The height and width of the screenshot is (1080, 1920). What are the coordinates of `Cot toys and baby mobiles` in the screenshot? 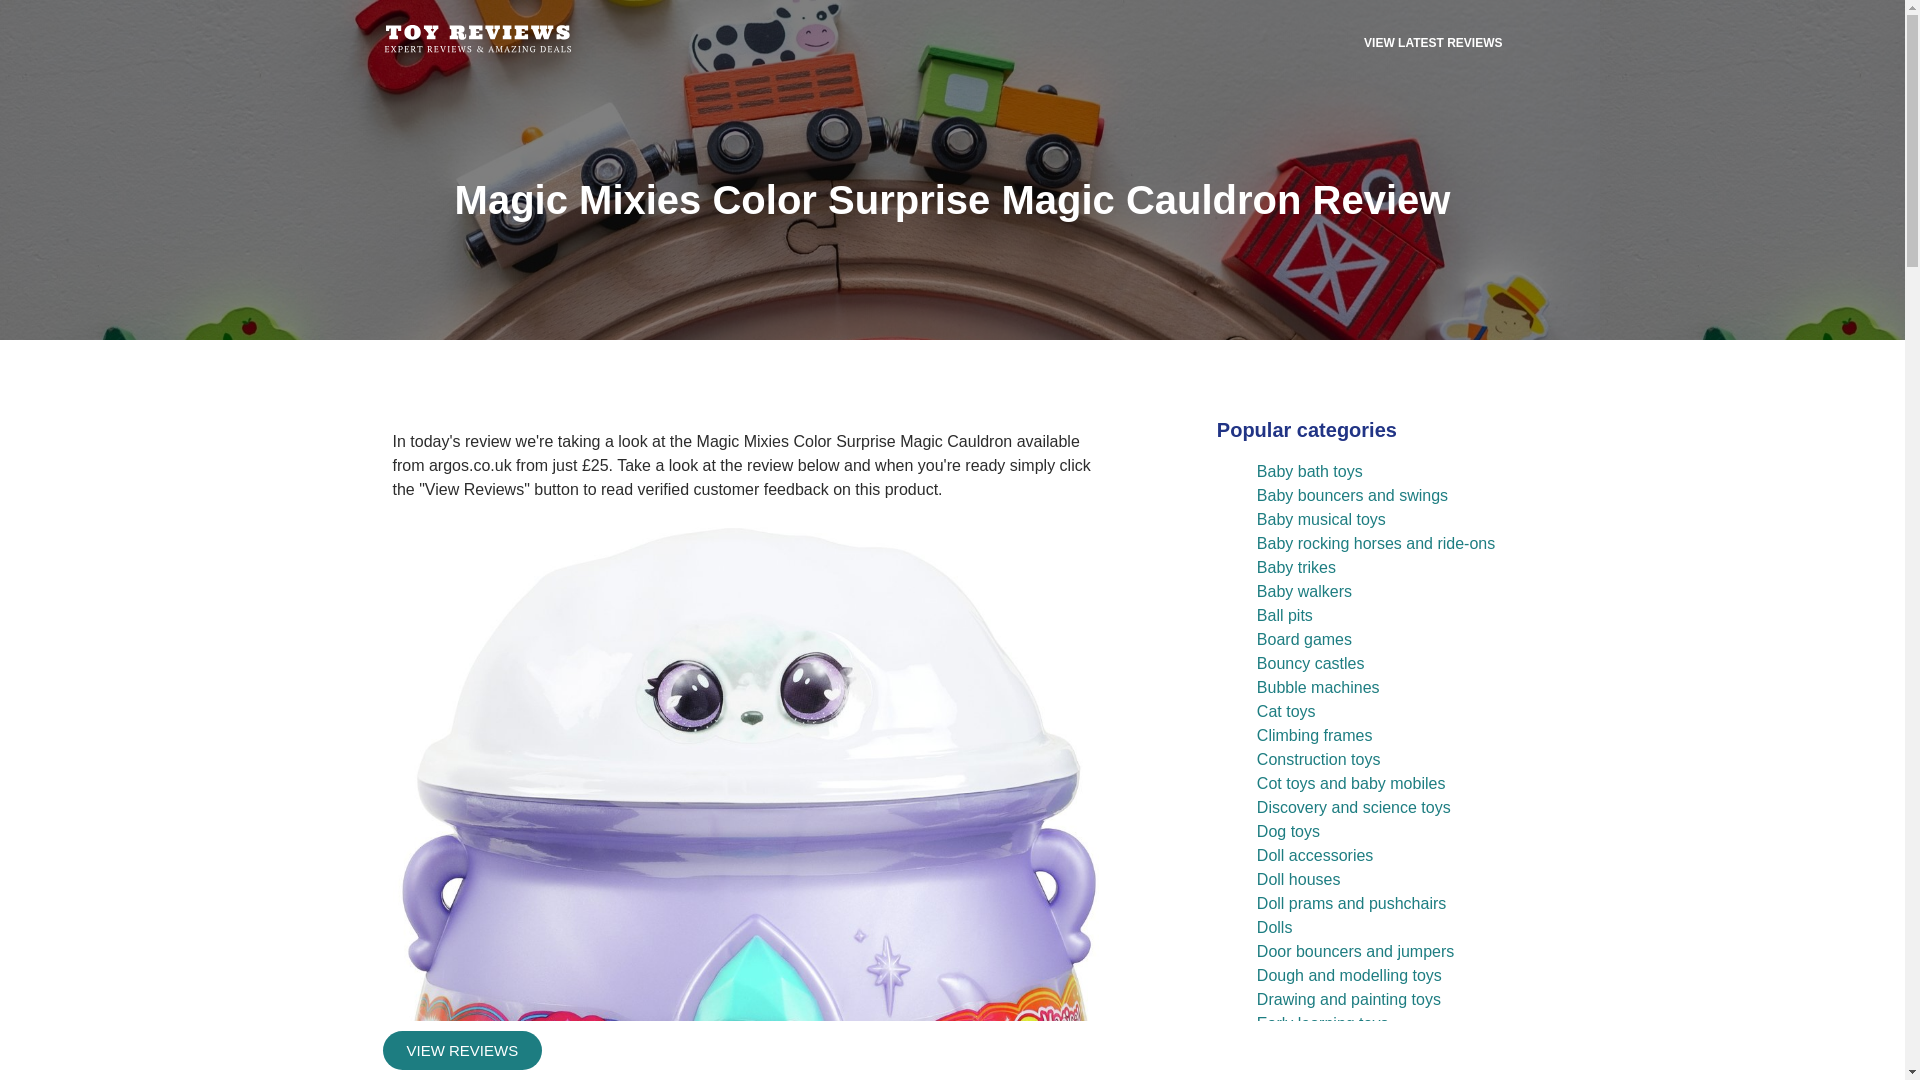 It's located at (1351, 783).